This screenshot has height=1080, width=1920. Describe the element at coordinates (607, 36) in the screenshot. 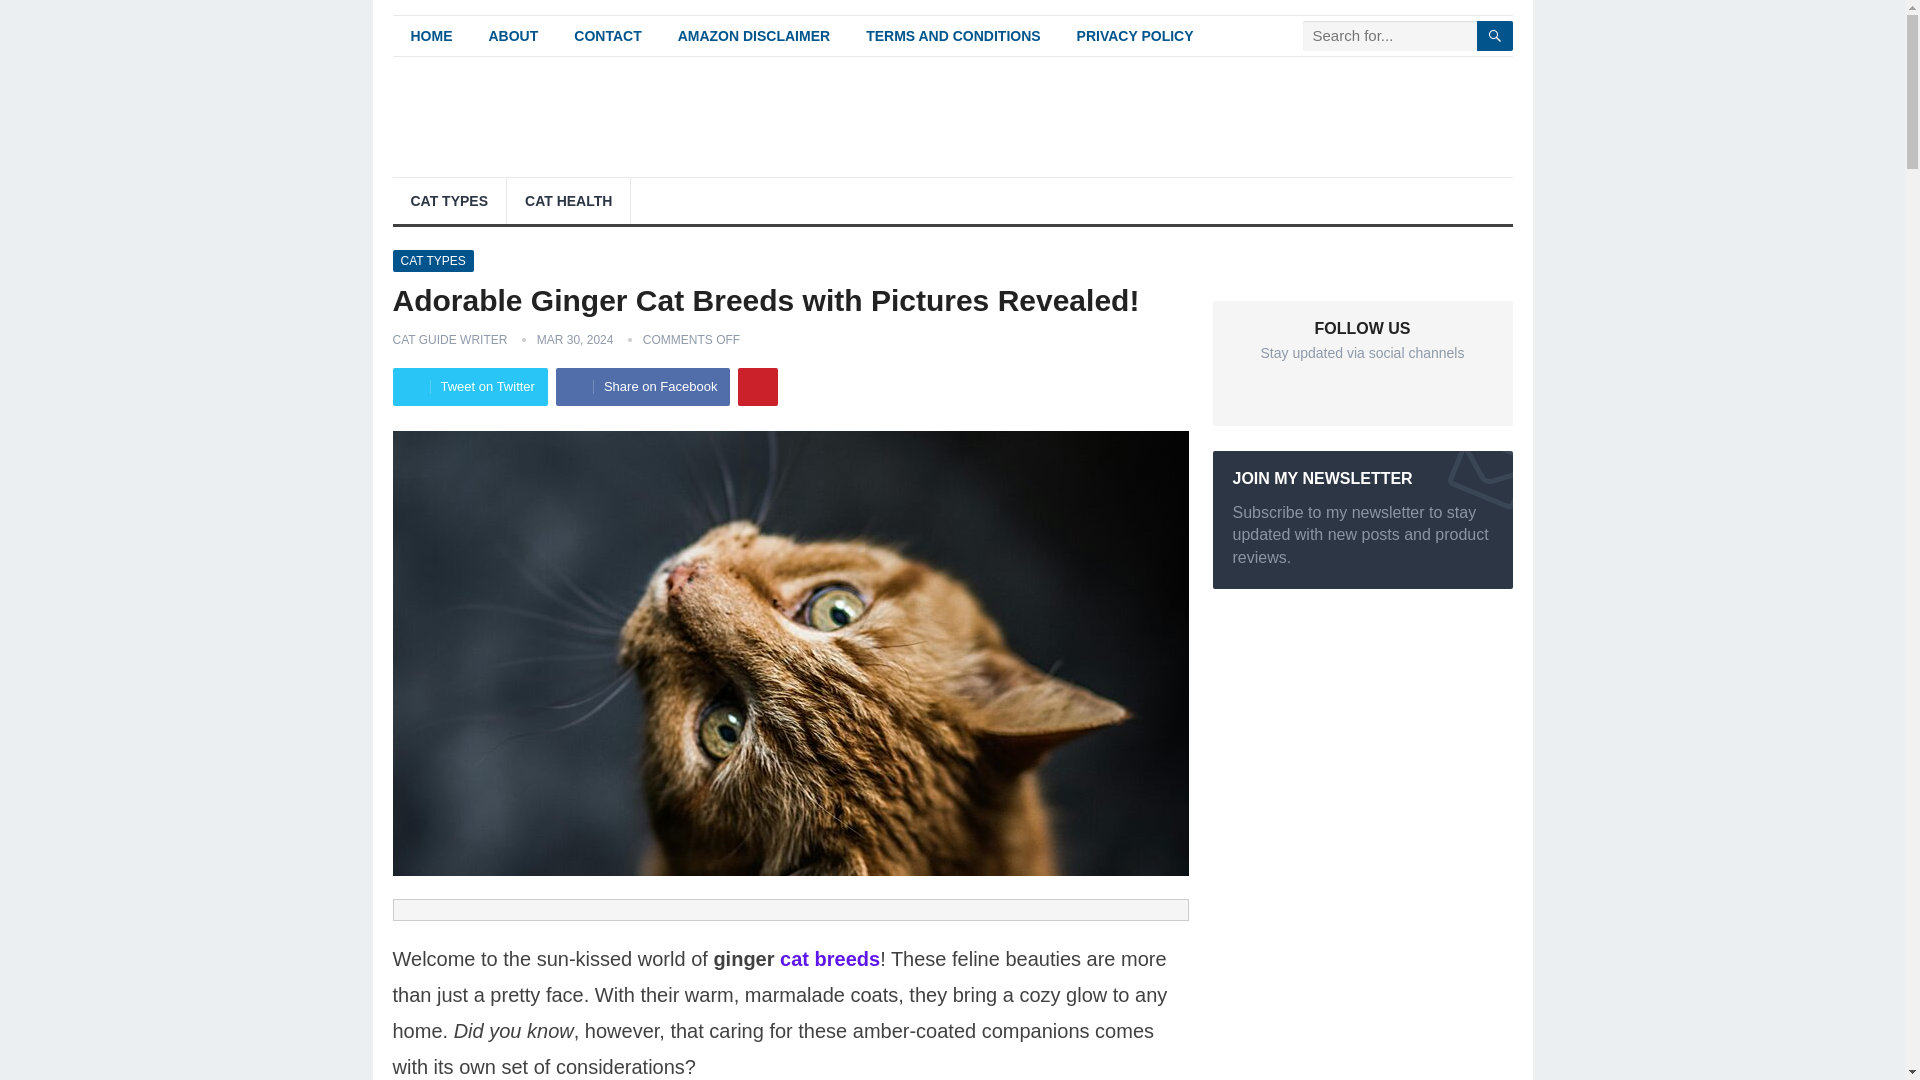

I see `CONTACT` at that location.